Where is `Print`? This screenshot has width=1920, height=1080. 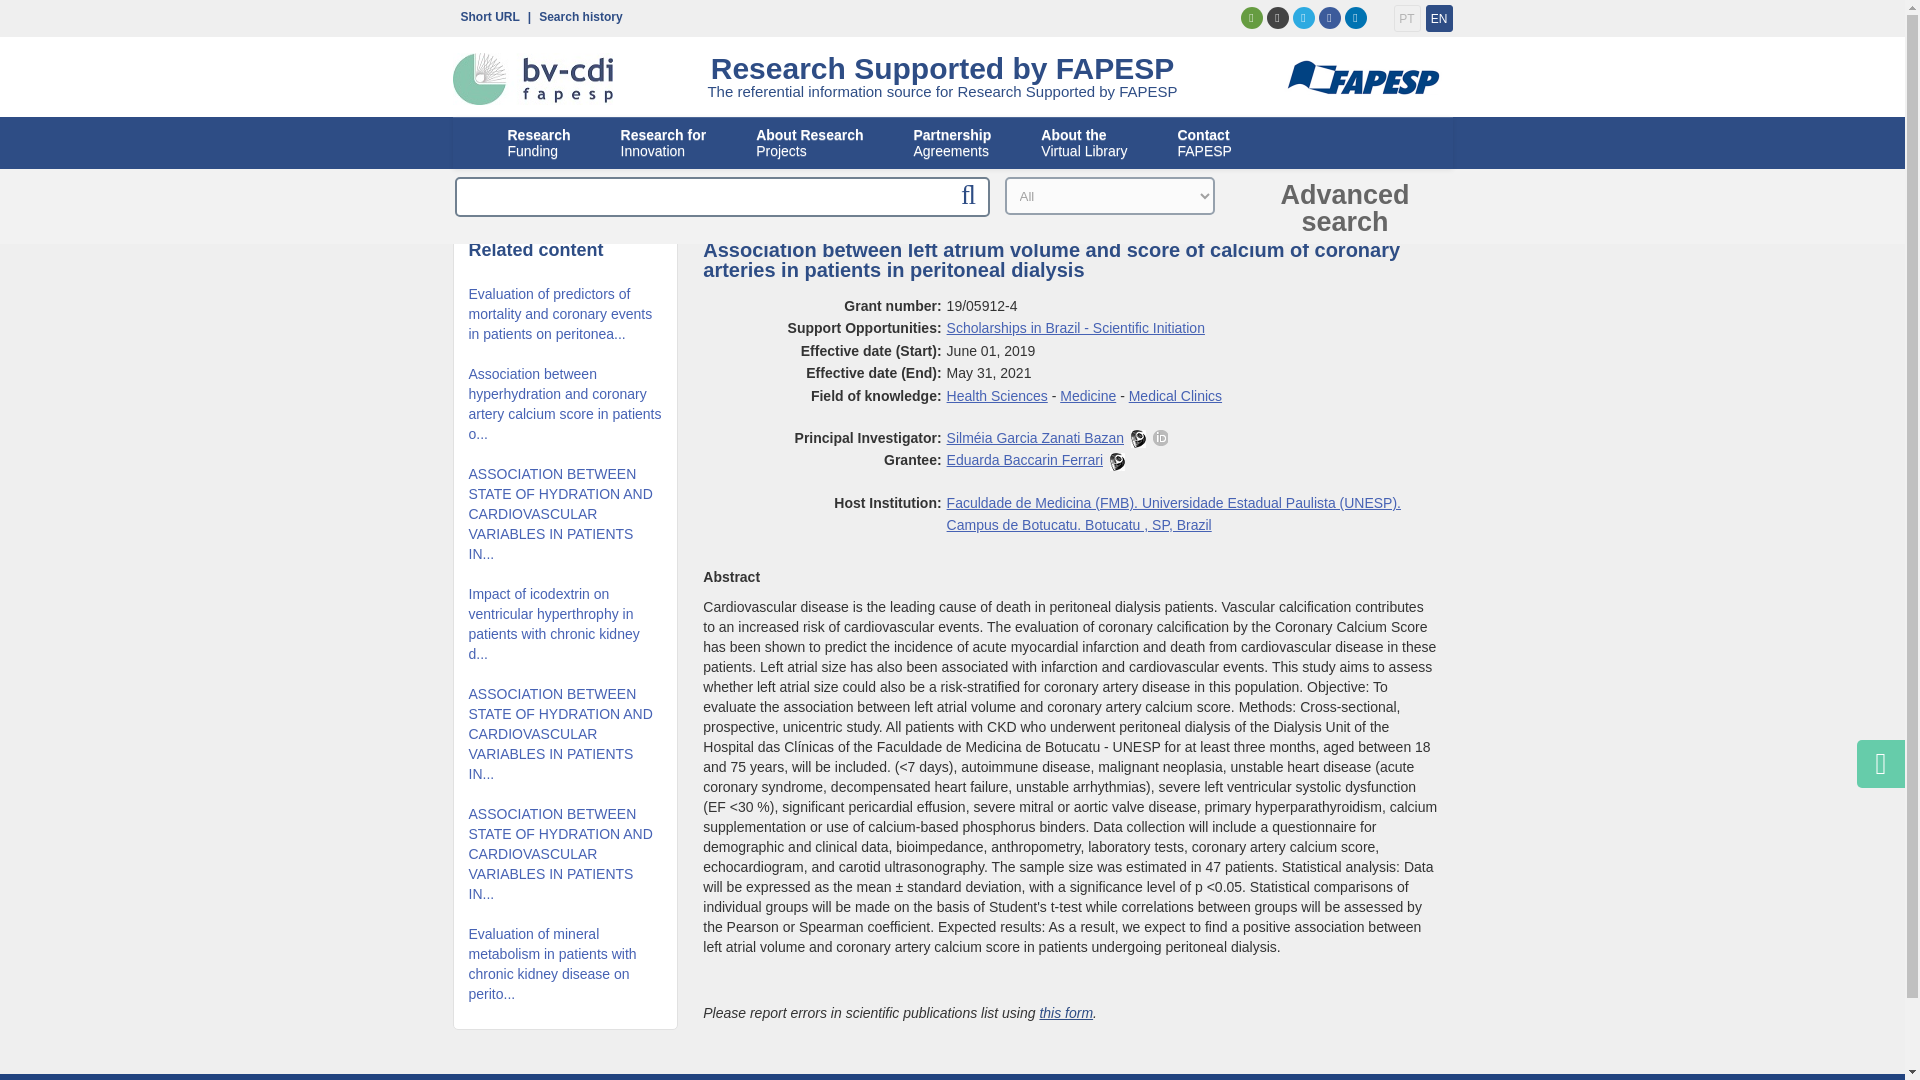 Print is located at coordinates (576, 14).